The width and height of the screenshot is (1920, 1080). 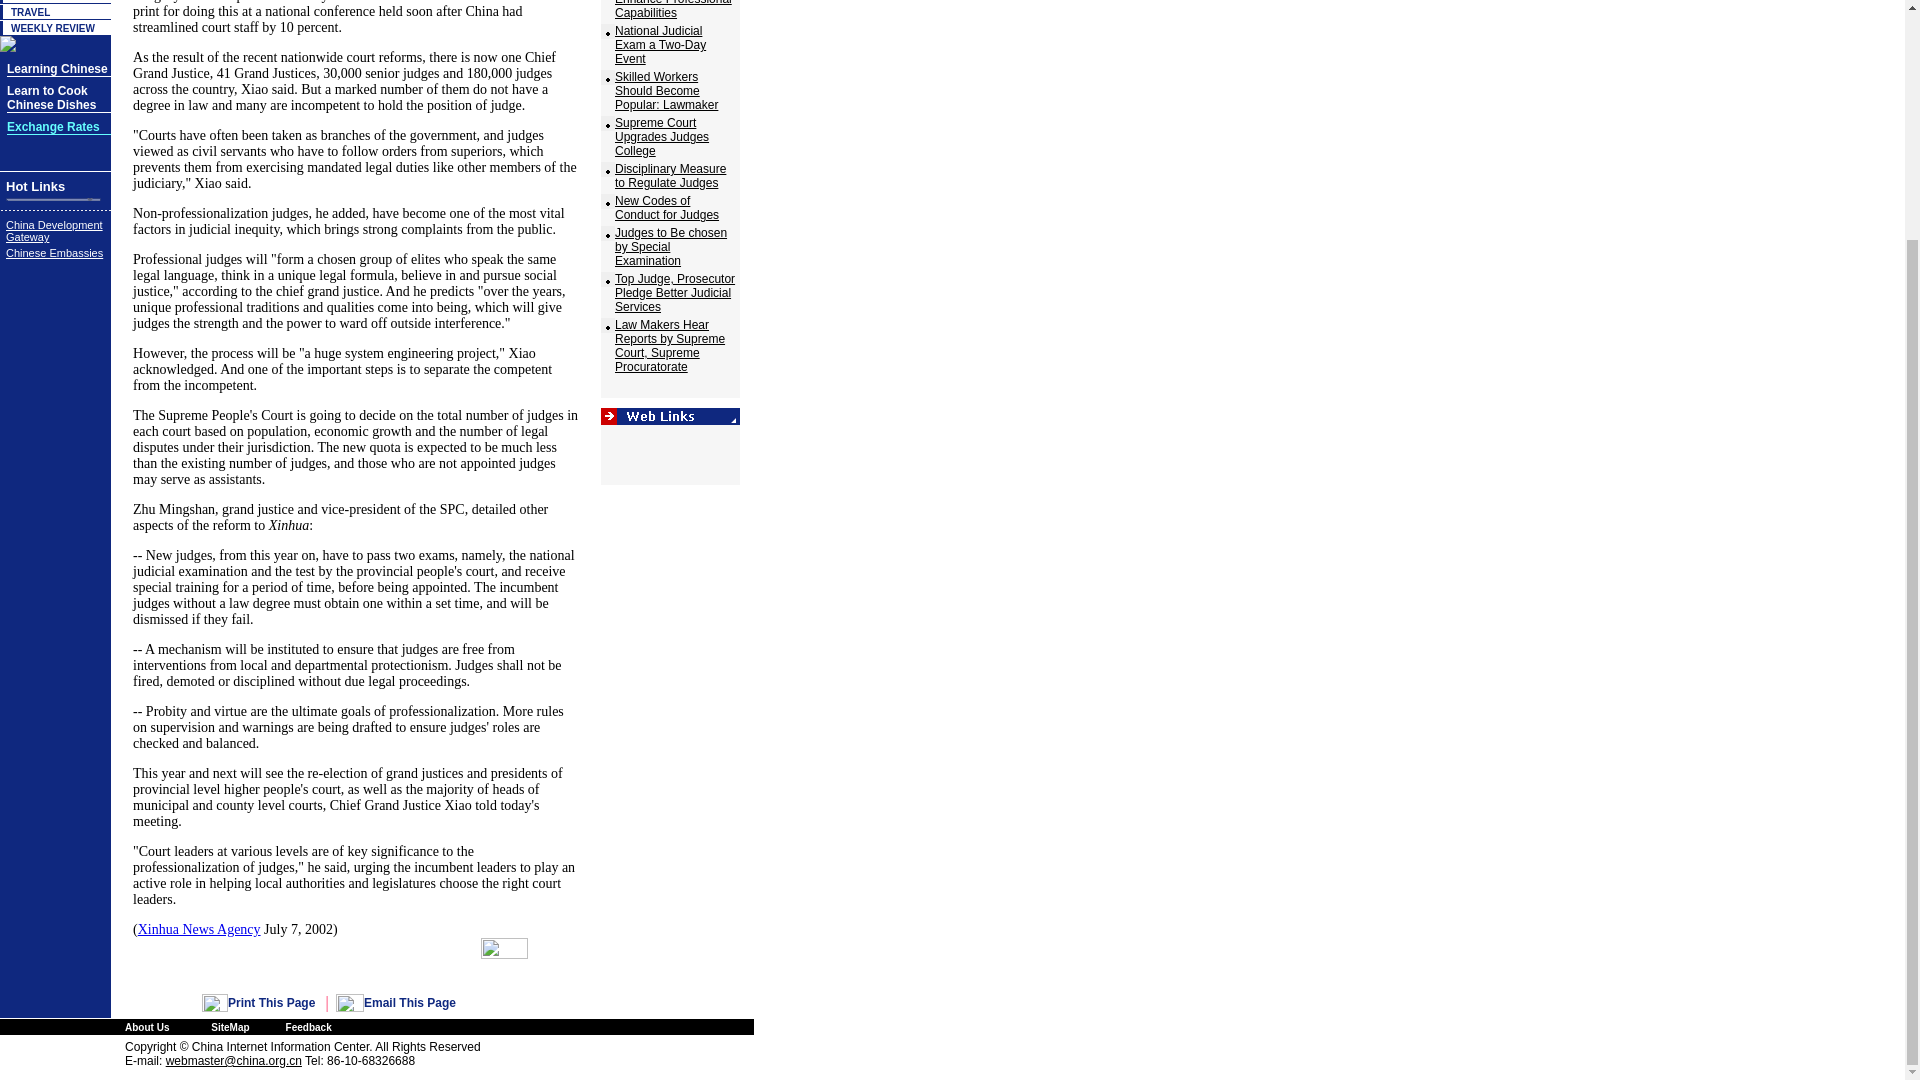 I want to click on Chinese Embassies, so click(x=54, y=253).